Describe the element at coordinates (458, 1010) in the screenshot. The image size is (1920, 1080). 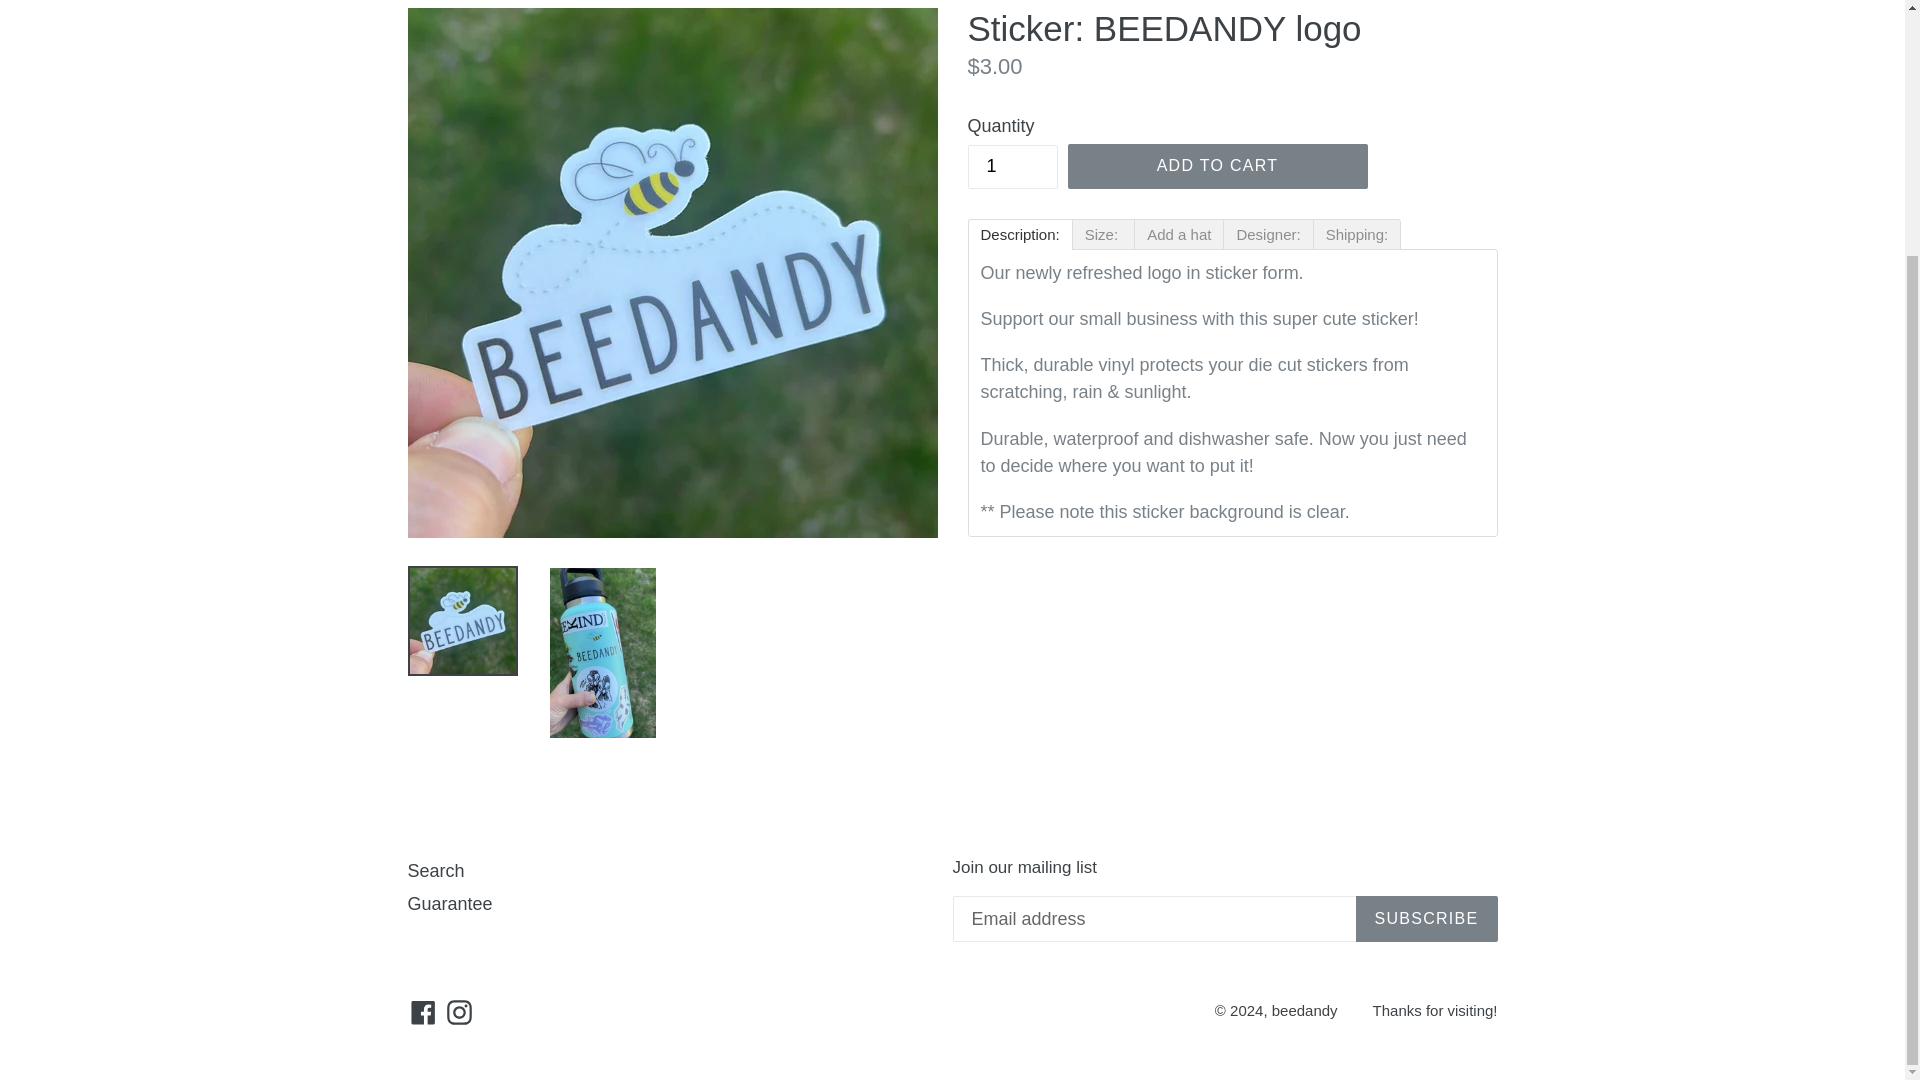
I see `beedandy on Instagram` at that location.